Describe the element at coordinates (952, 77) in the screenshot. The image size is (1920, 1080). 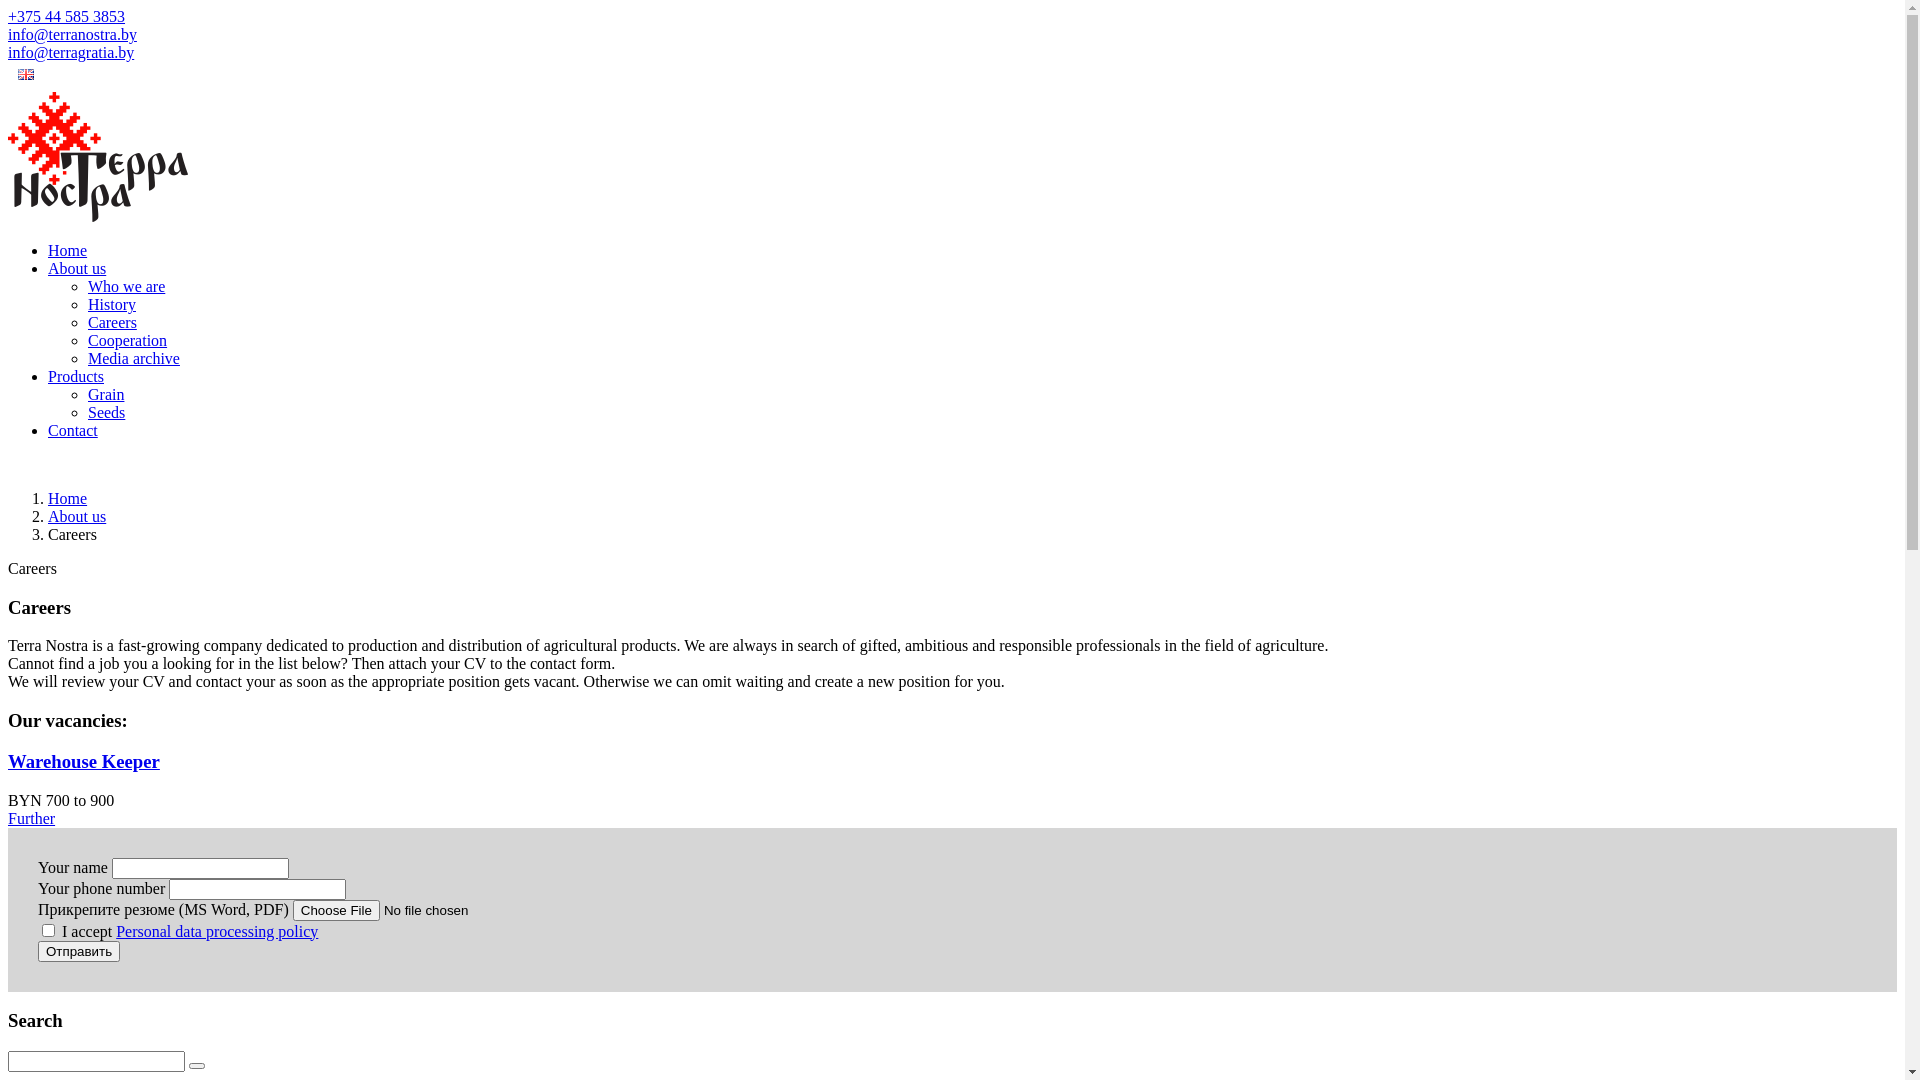
I see `English` at that location.